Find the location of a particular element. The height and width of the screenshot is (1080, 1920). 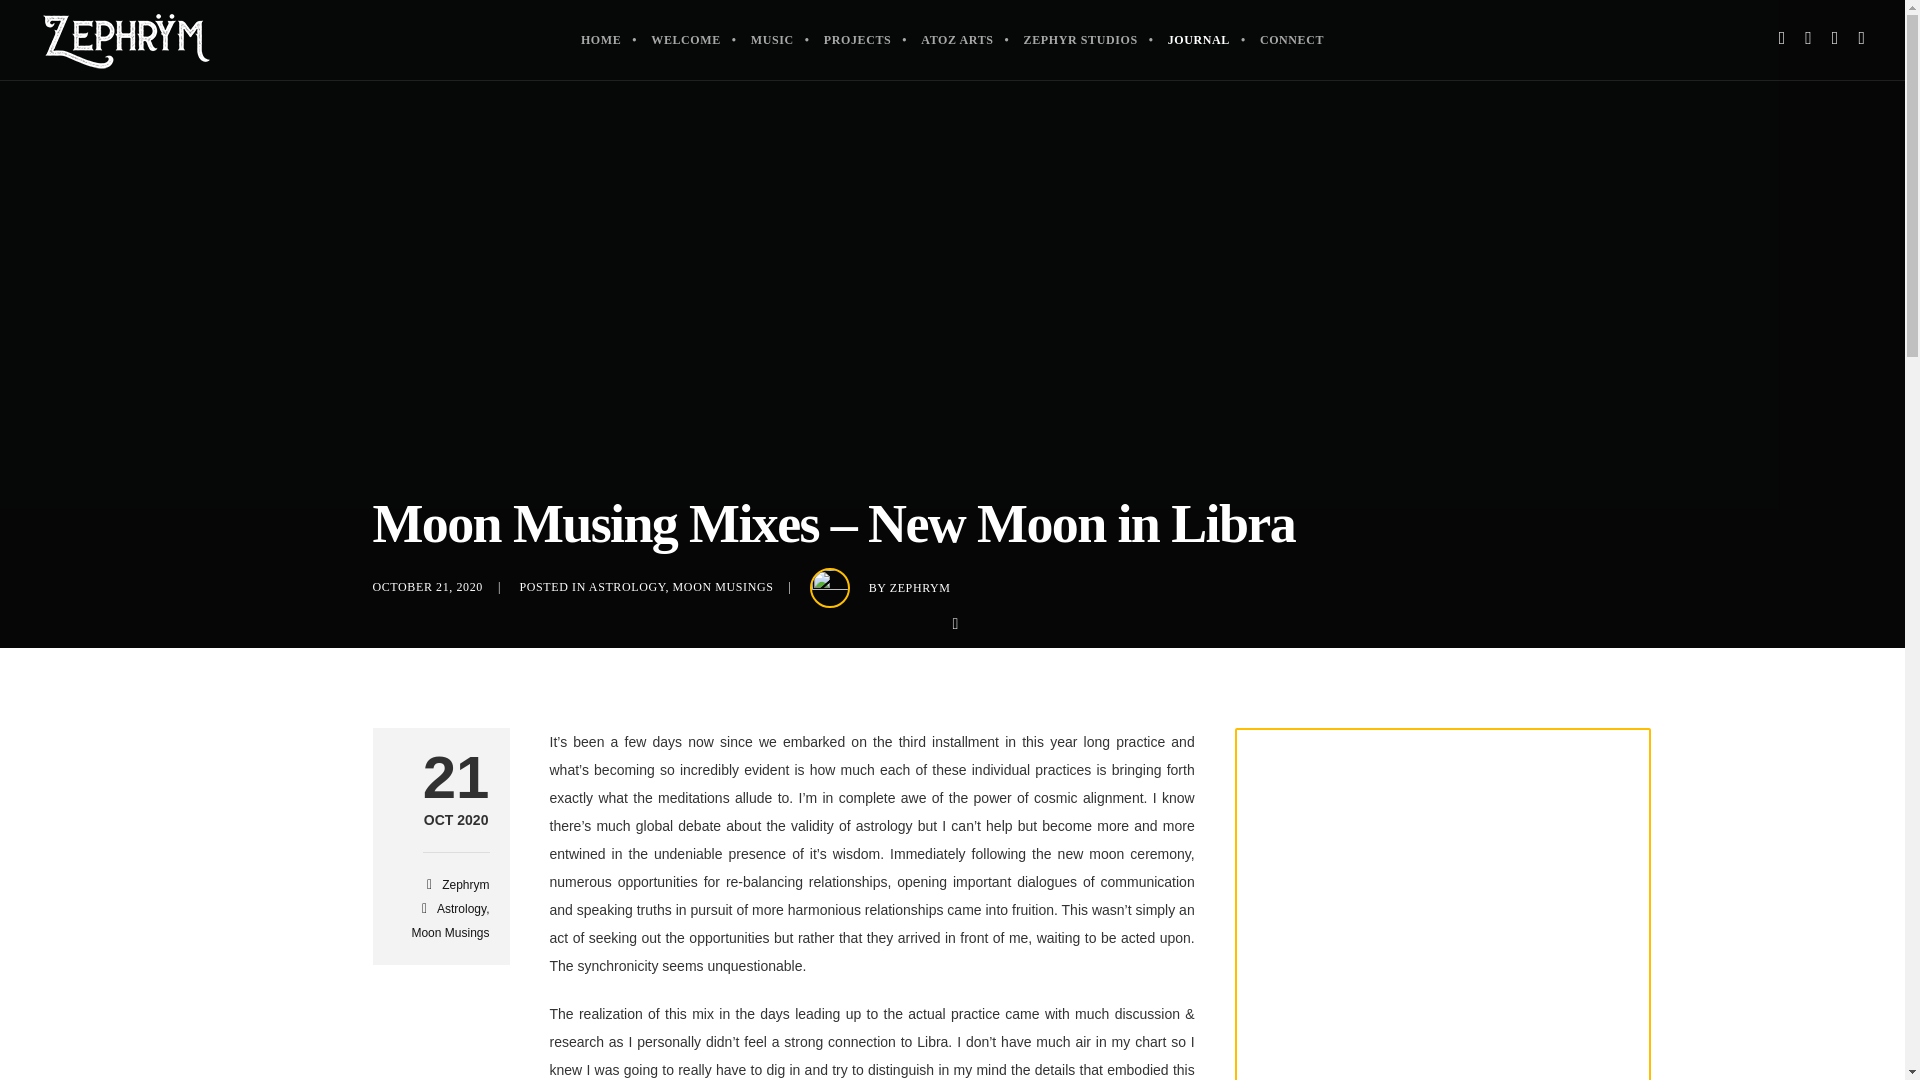

PROJECTS is located at coordinates (456, 821).